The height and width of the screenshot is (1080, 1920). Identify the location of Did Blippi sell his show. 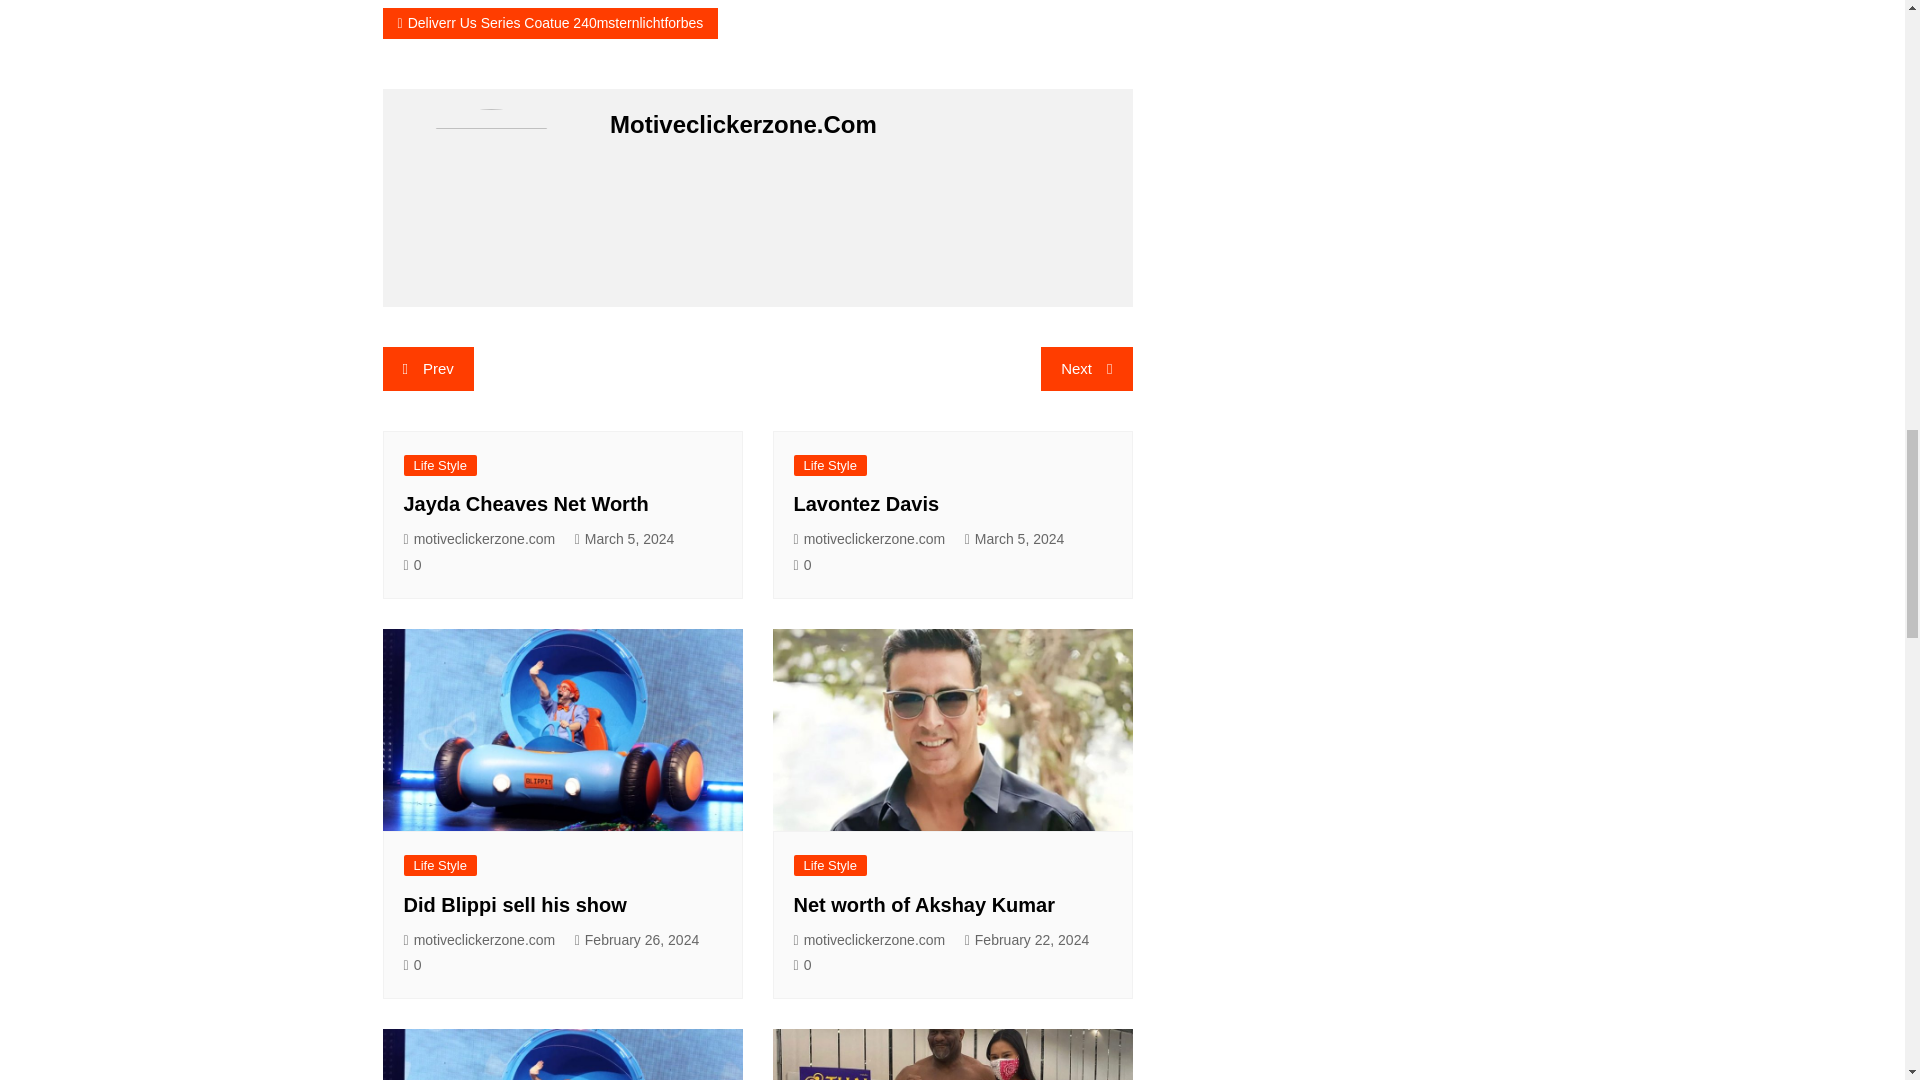
(515, 904).